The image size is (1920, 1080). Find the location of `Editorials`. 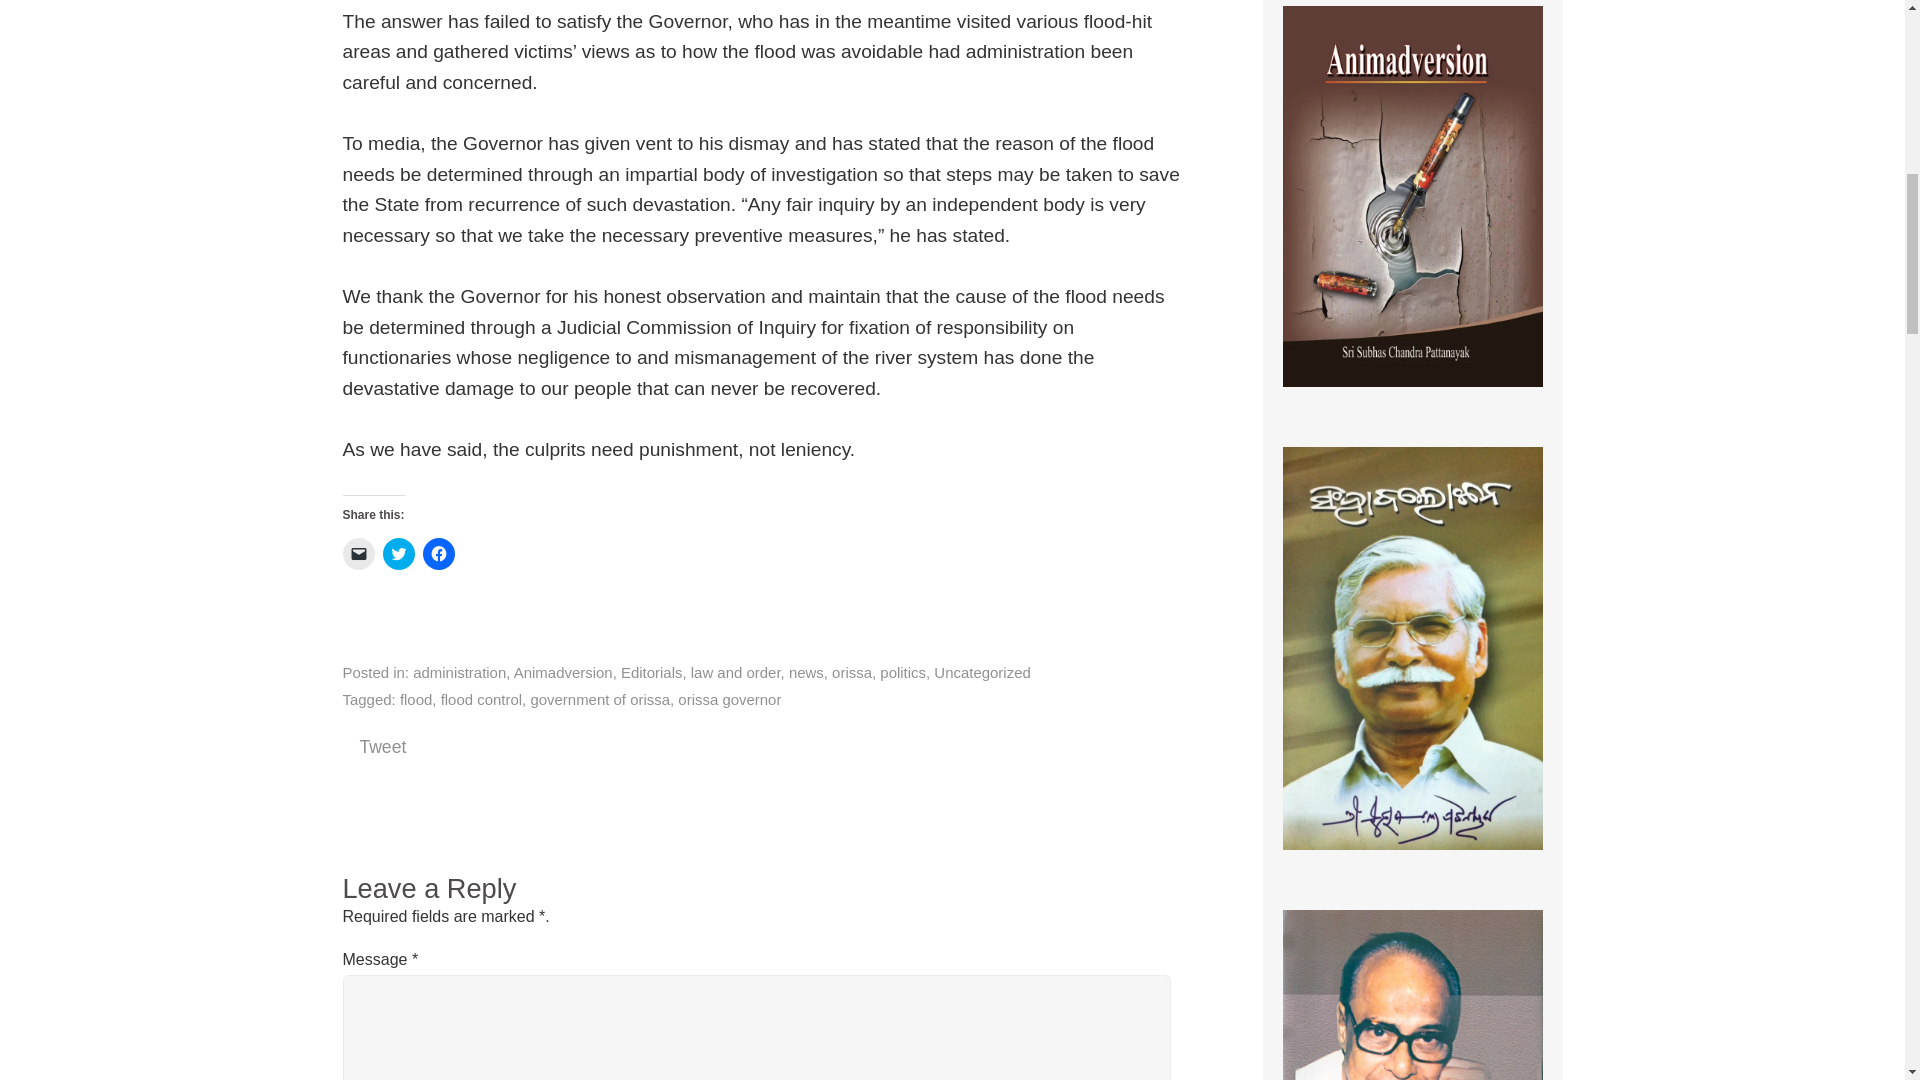

Editorials is located at coordinates (652, 672).